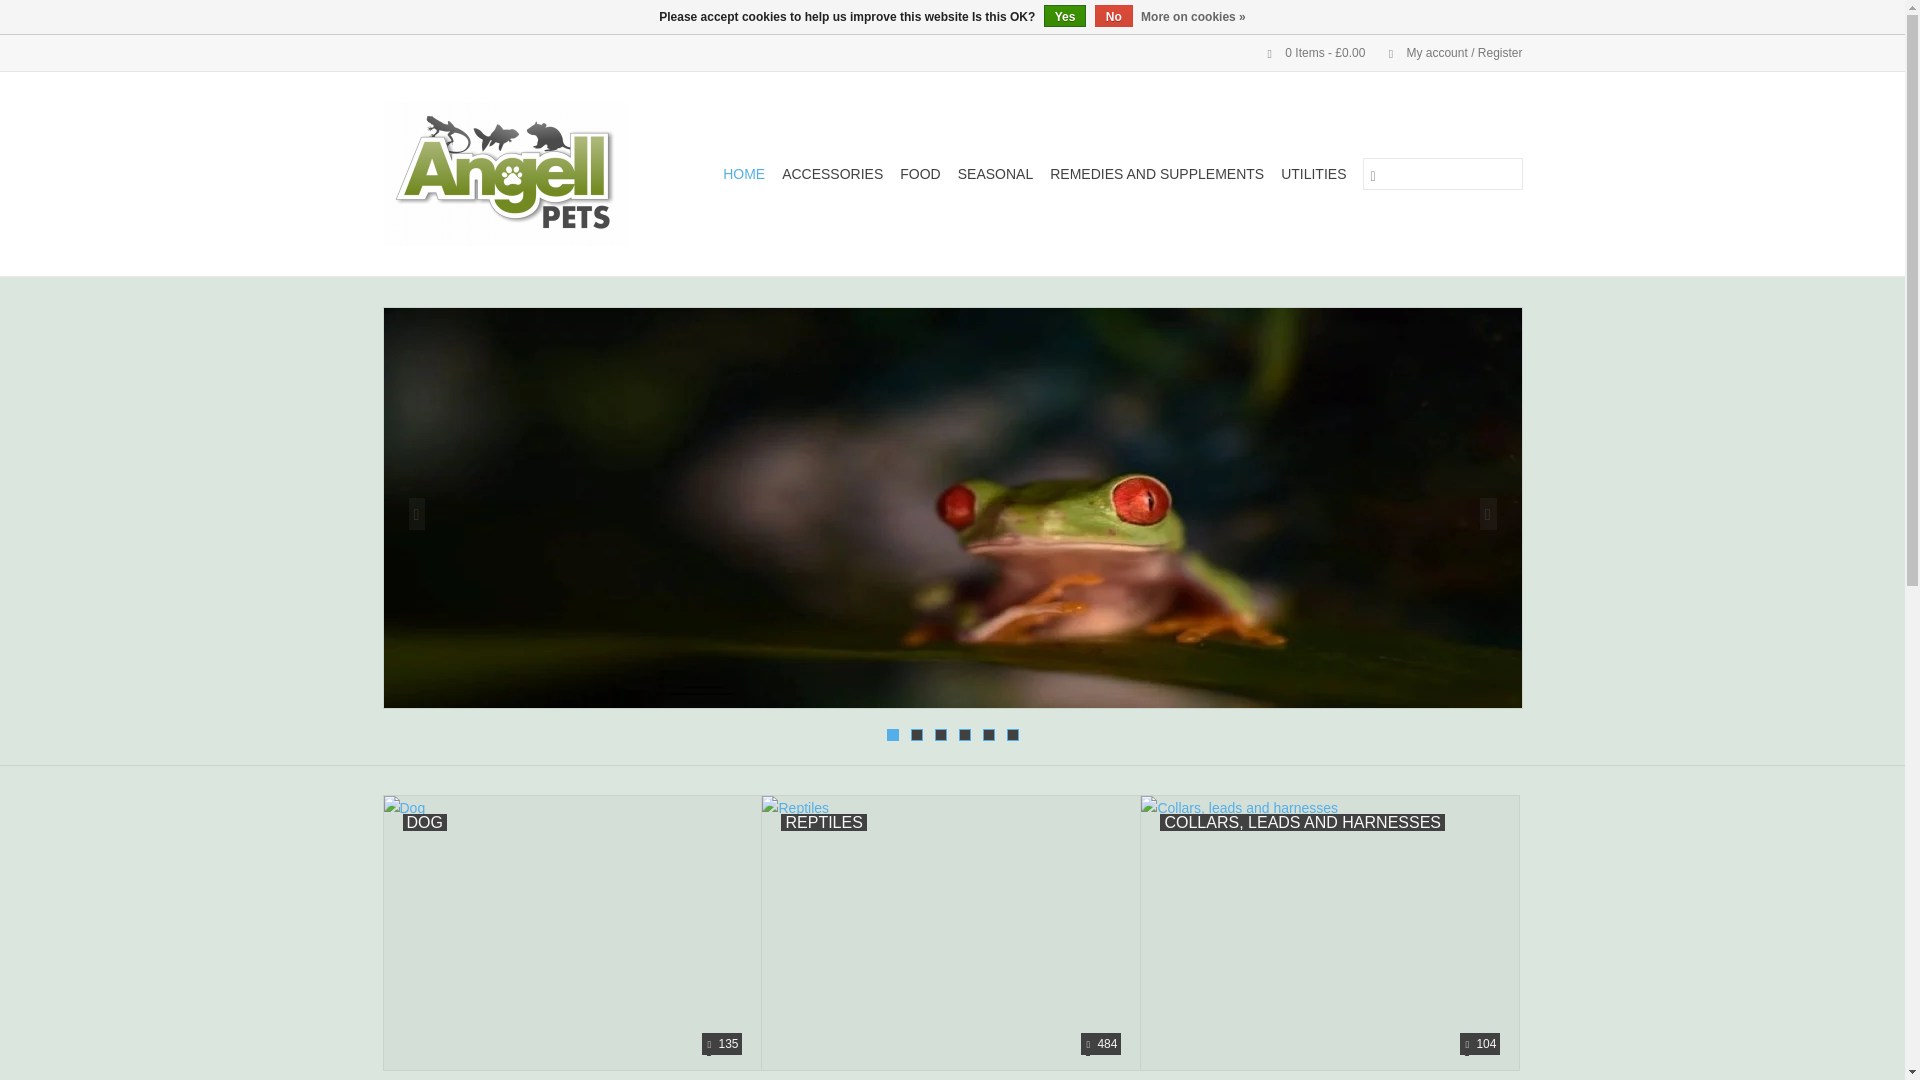 The image size is (1920, 1080). I want to click on My account, so click(1445, 53).